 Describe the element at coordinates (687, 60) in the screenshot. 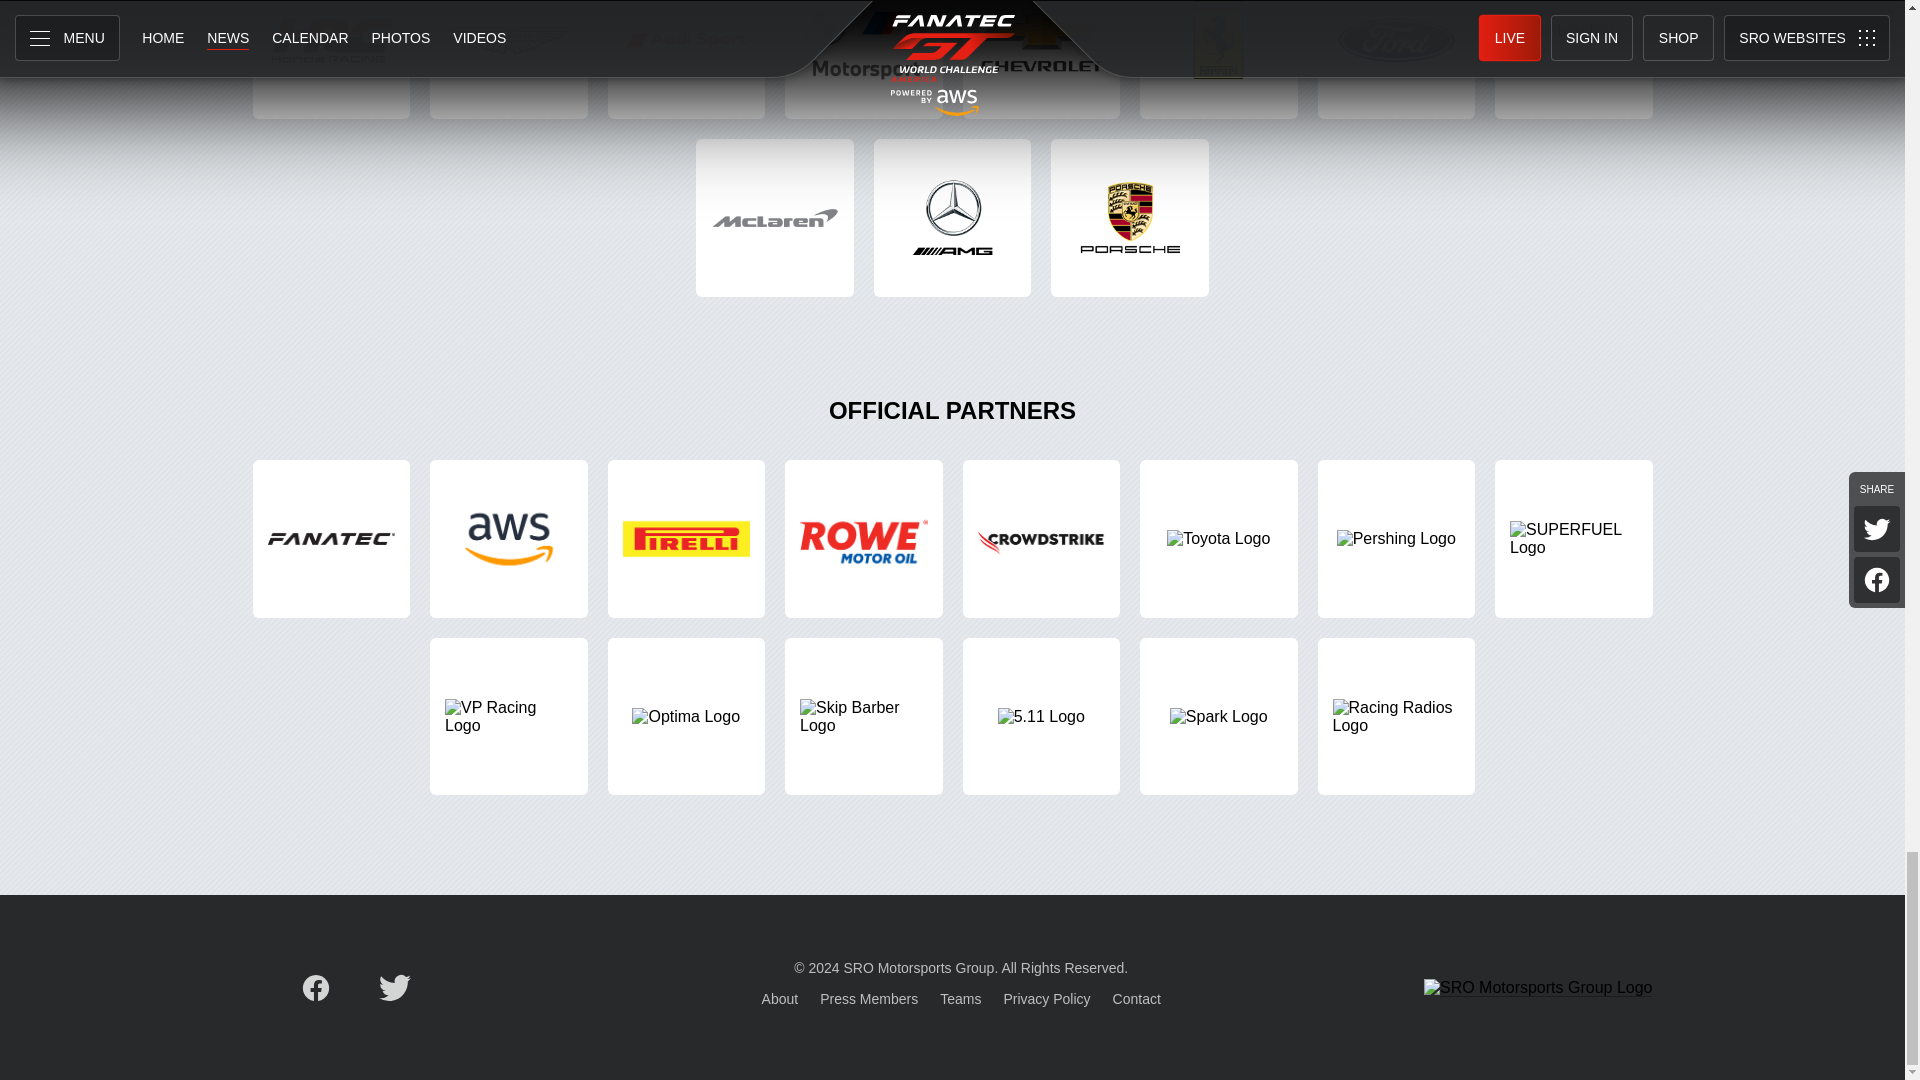

I see `Audi Sport` at that location.